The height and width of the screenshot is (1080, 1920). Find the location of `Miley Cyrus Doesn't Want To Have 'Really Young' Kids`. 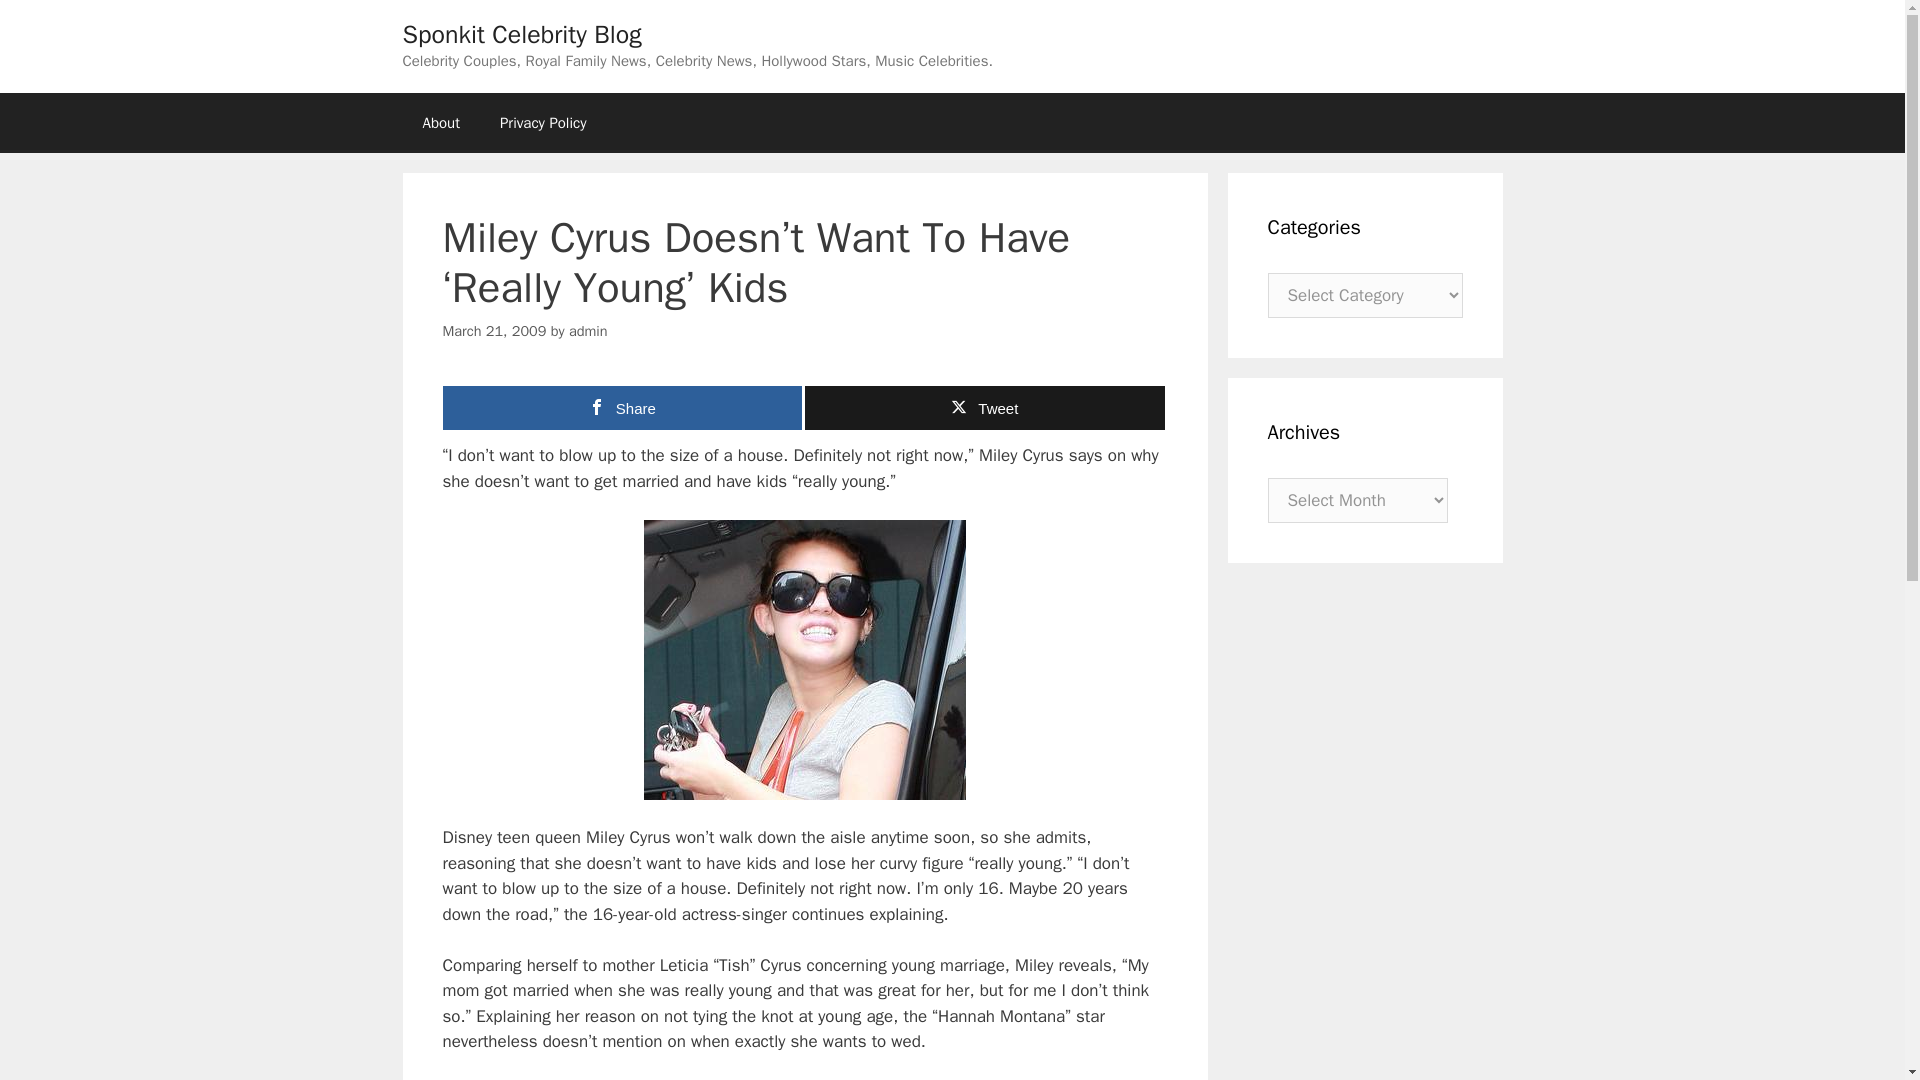

Miley Cyrus Doesn't Want To Have 'Really Young' Kids is located at coordinates (804, 660).